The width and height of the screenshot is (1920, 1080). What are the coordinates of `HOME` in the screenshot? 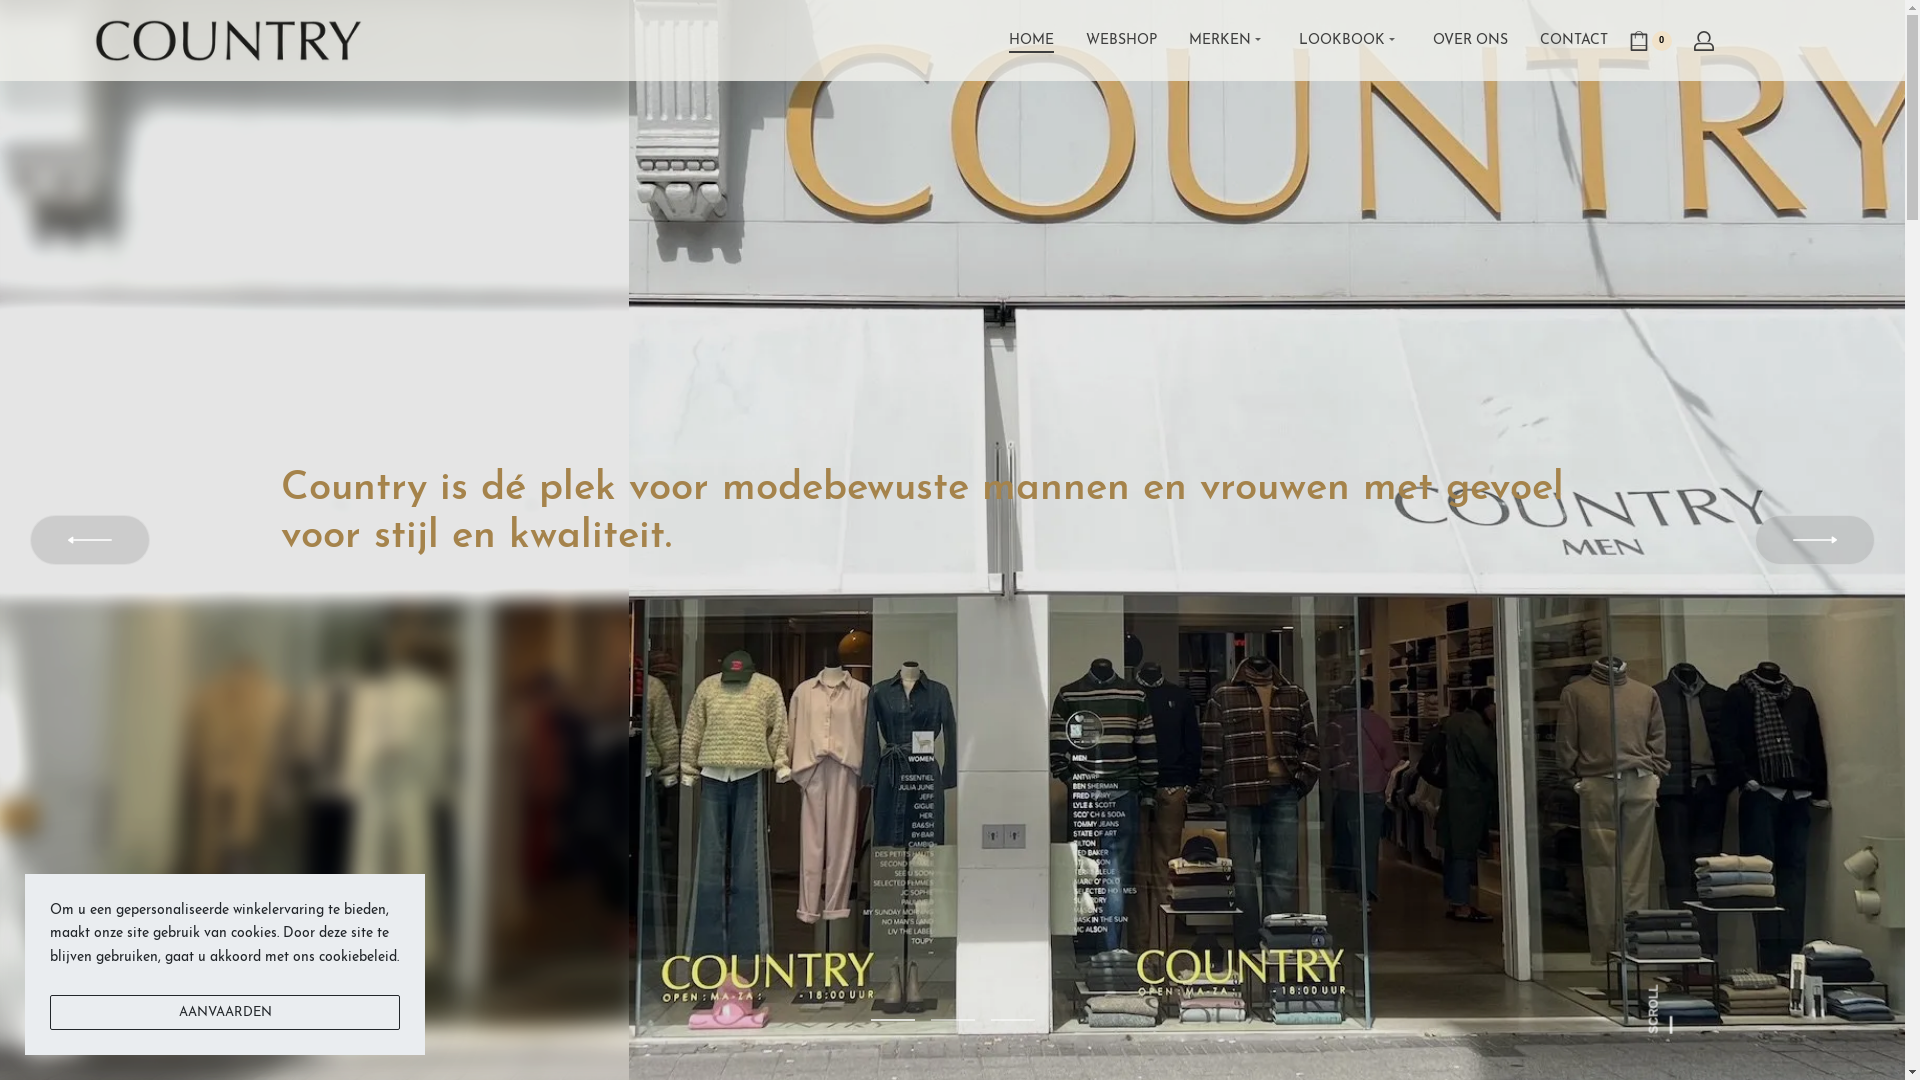 It's located at (1030, 41).